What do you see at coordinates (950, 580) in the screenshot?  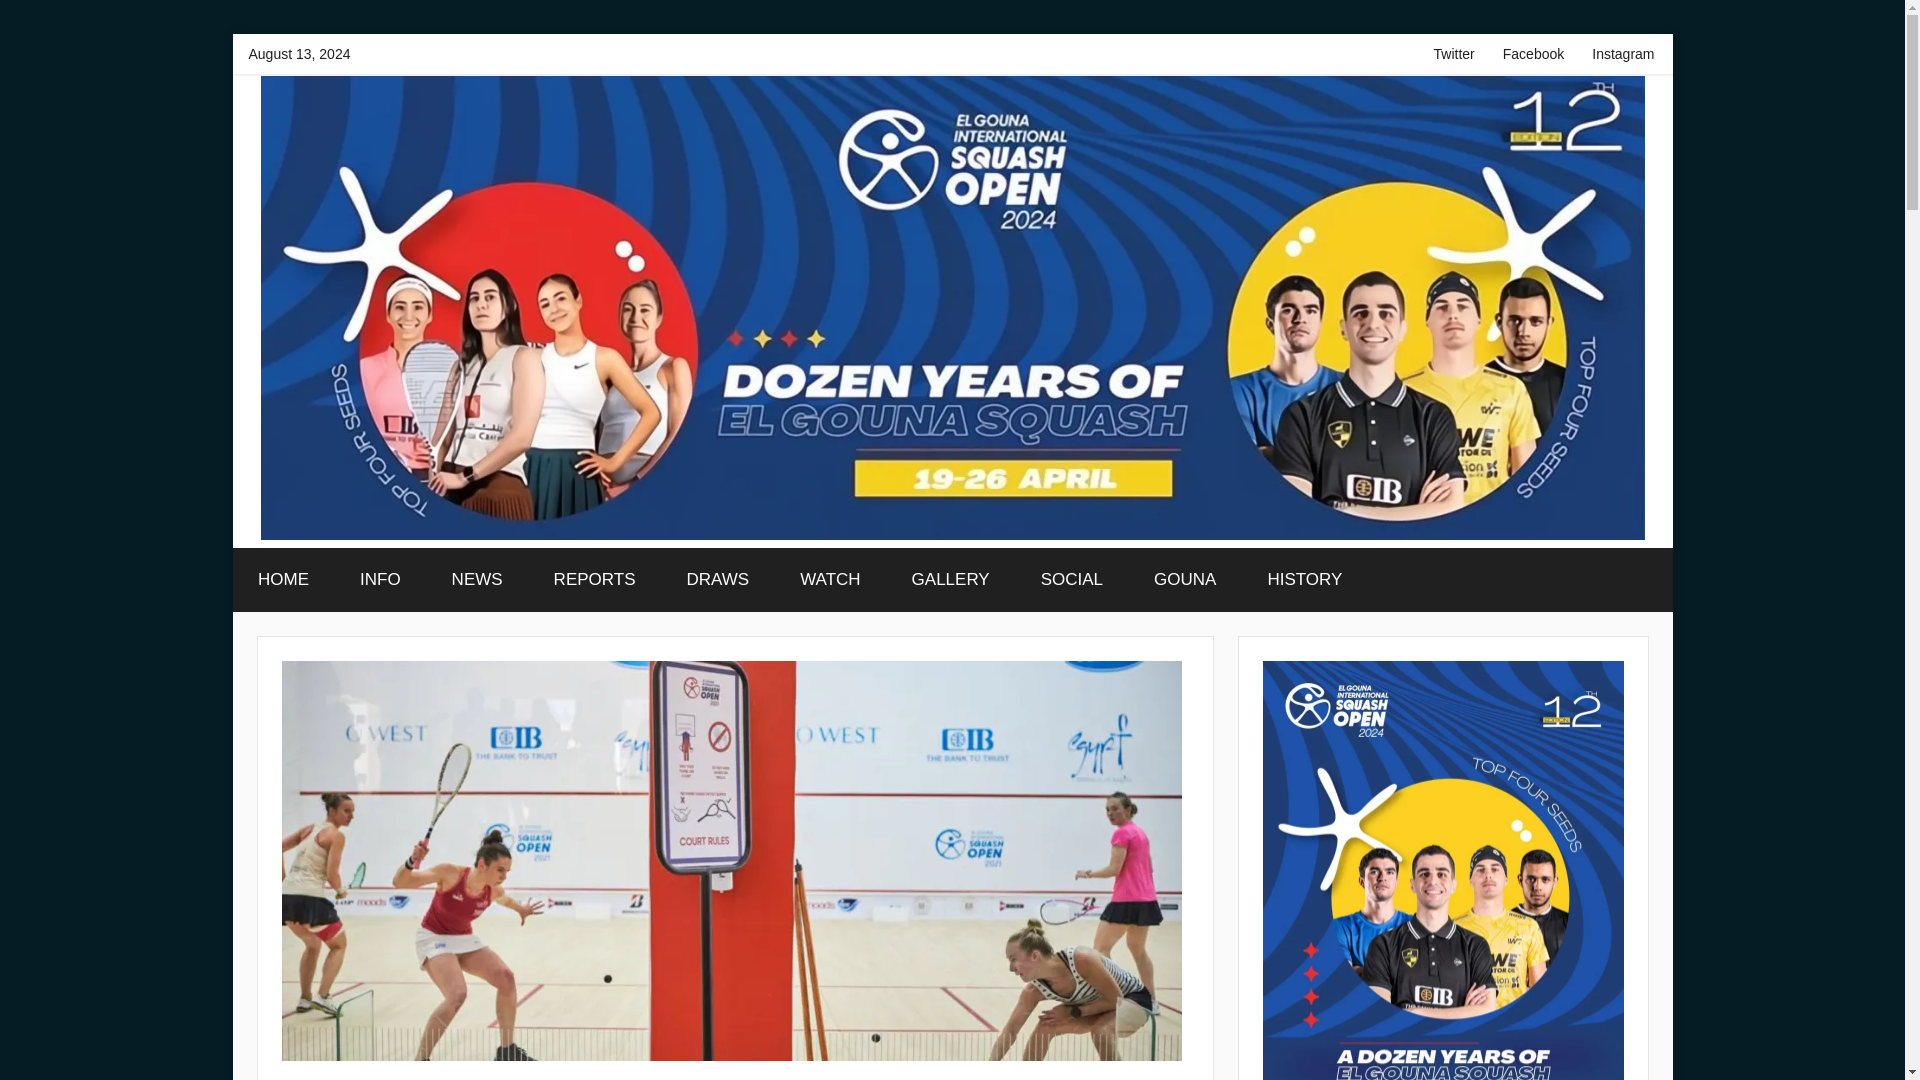 I see `GALLERY` at bounding box center [950, 580].